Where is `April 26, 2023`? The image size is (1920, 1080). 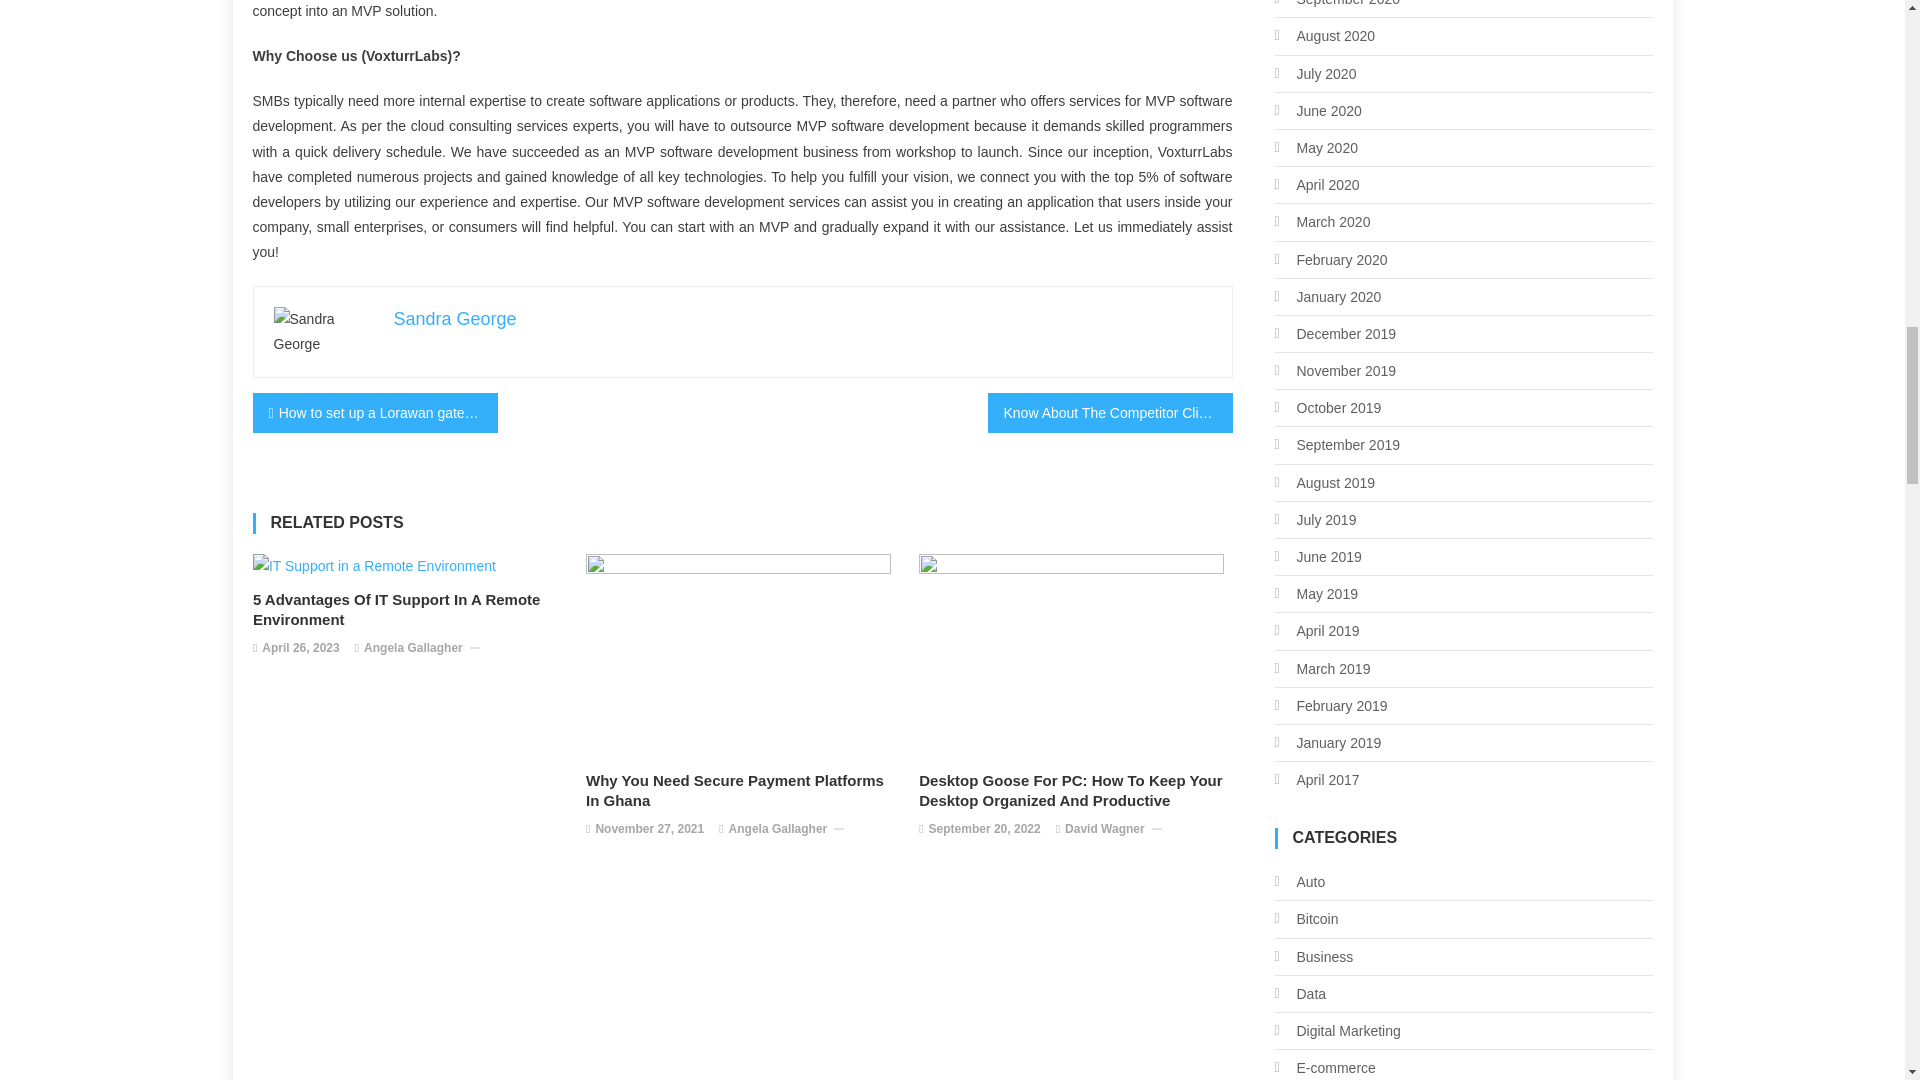
April 26, 2023 is located at coordinates (300, 648).